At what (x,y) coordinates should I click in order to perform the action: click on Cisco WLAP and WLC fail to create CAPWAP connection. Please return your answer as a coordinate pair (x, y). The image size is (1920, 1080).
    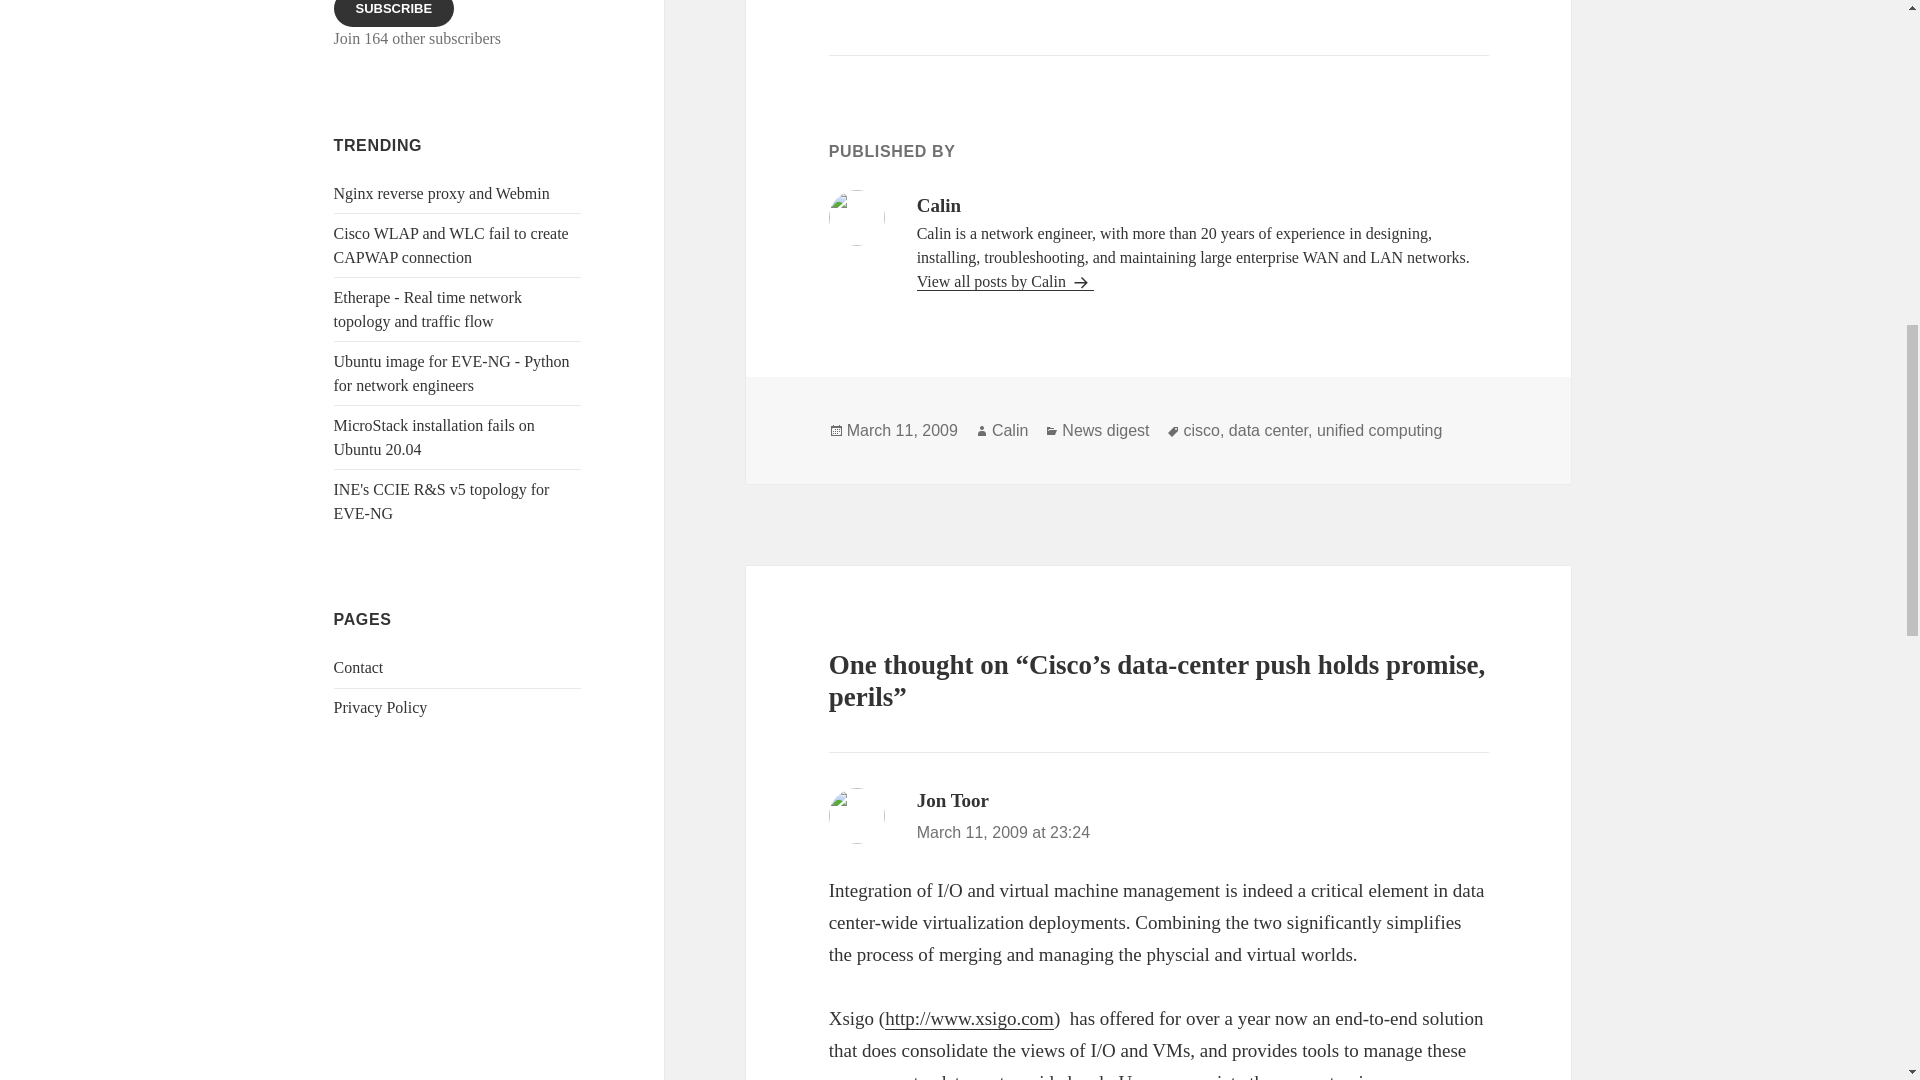
    Looking at the image, I should click on (451, 244).